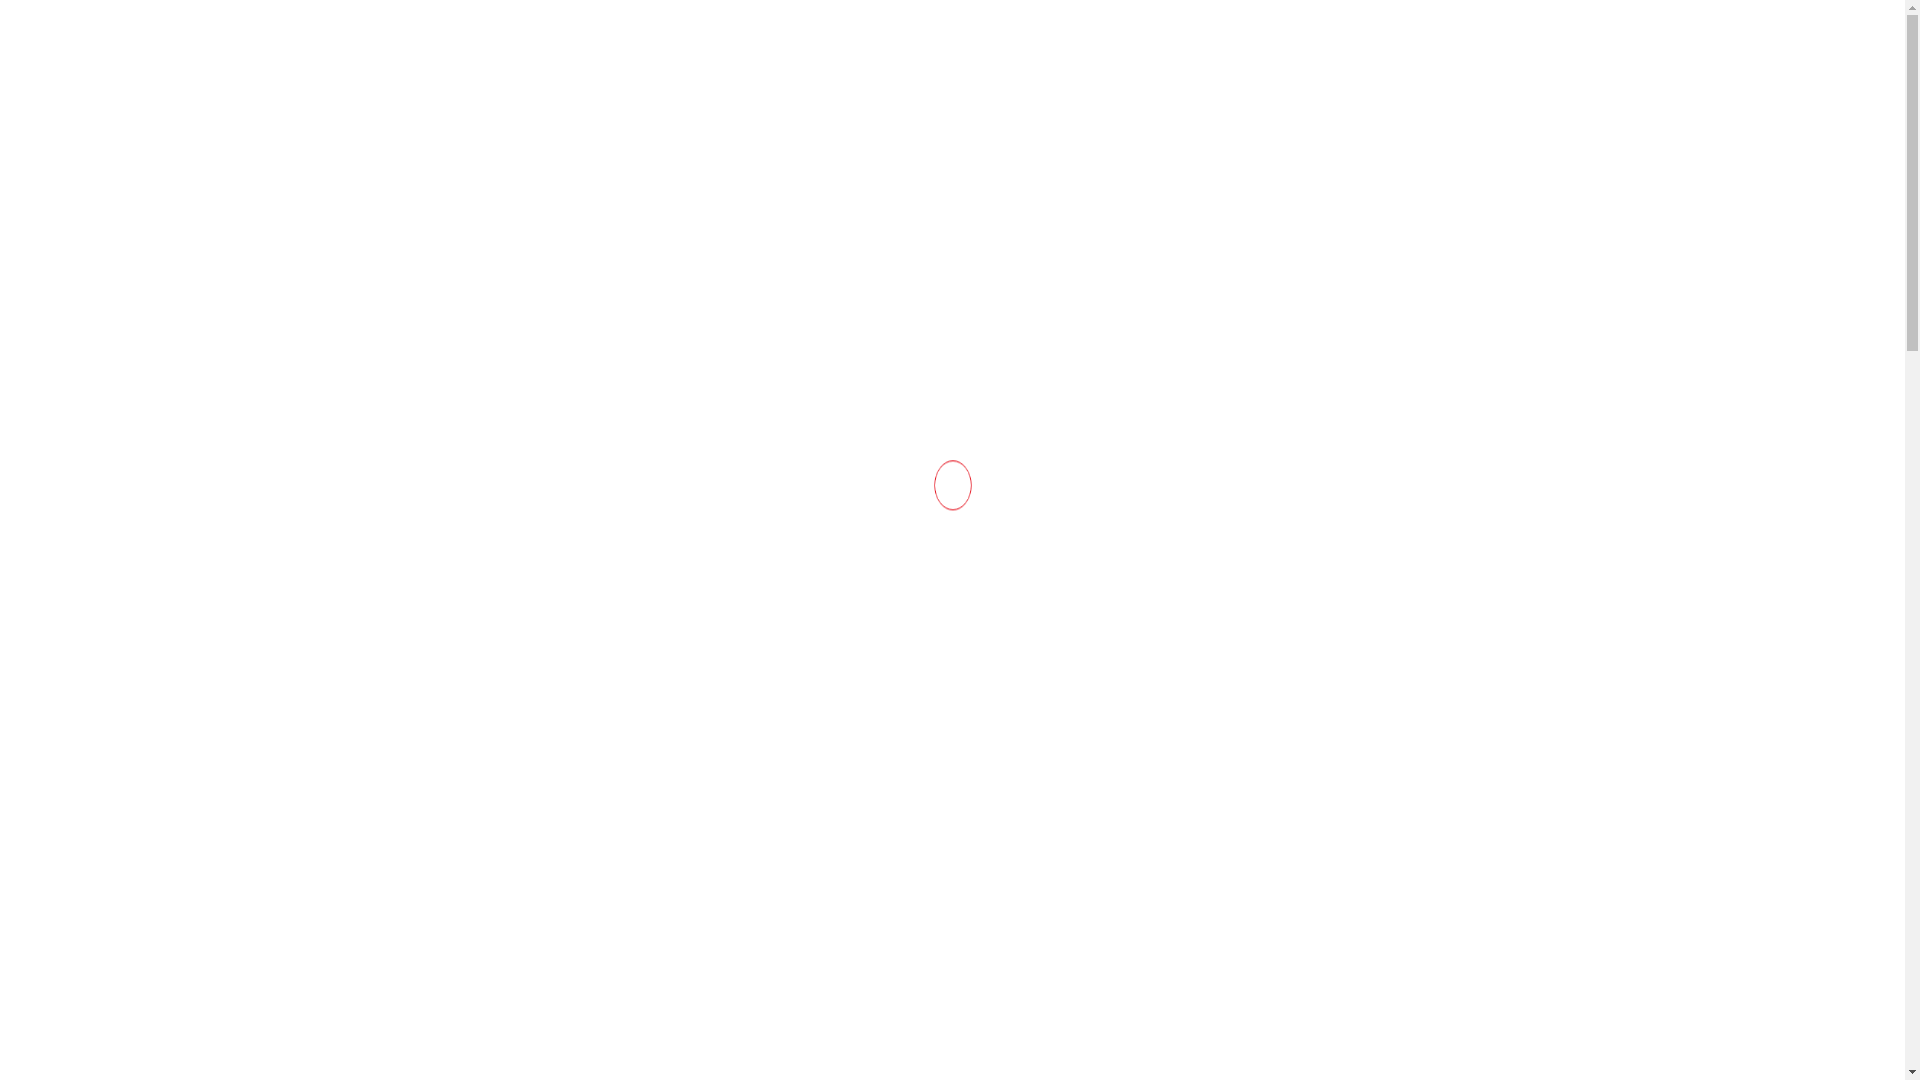  Describe the element at coordinates (1332, 850) in the screenshot. I see `Acupuncture` at that location.